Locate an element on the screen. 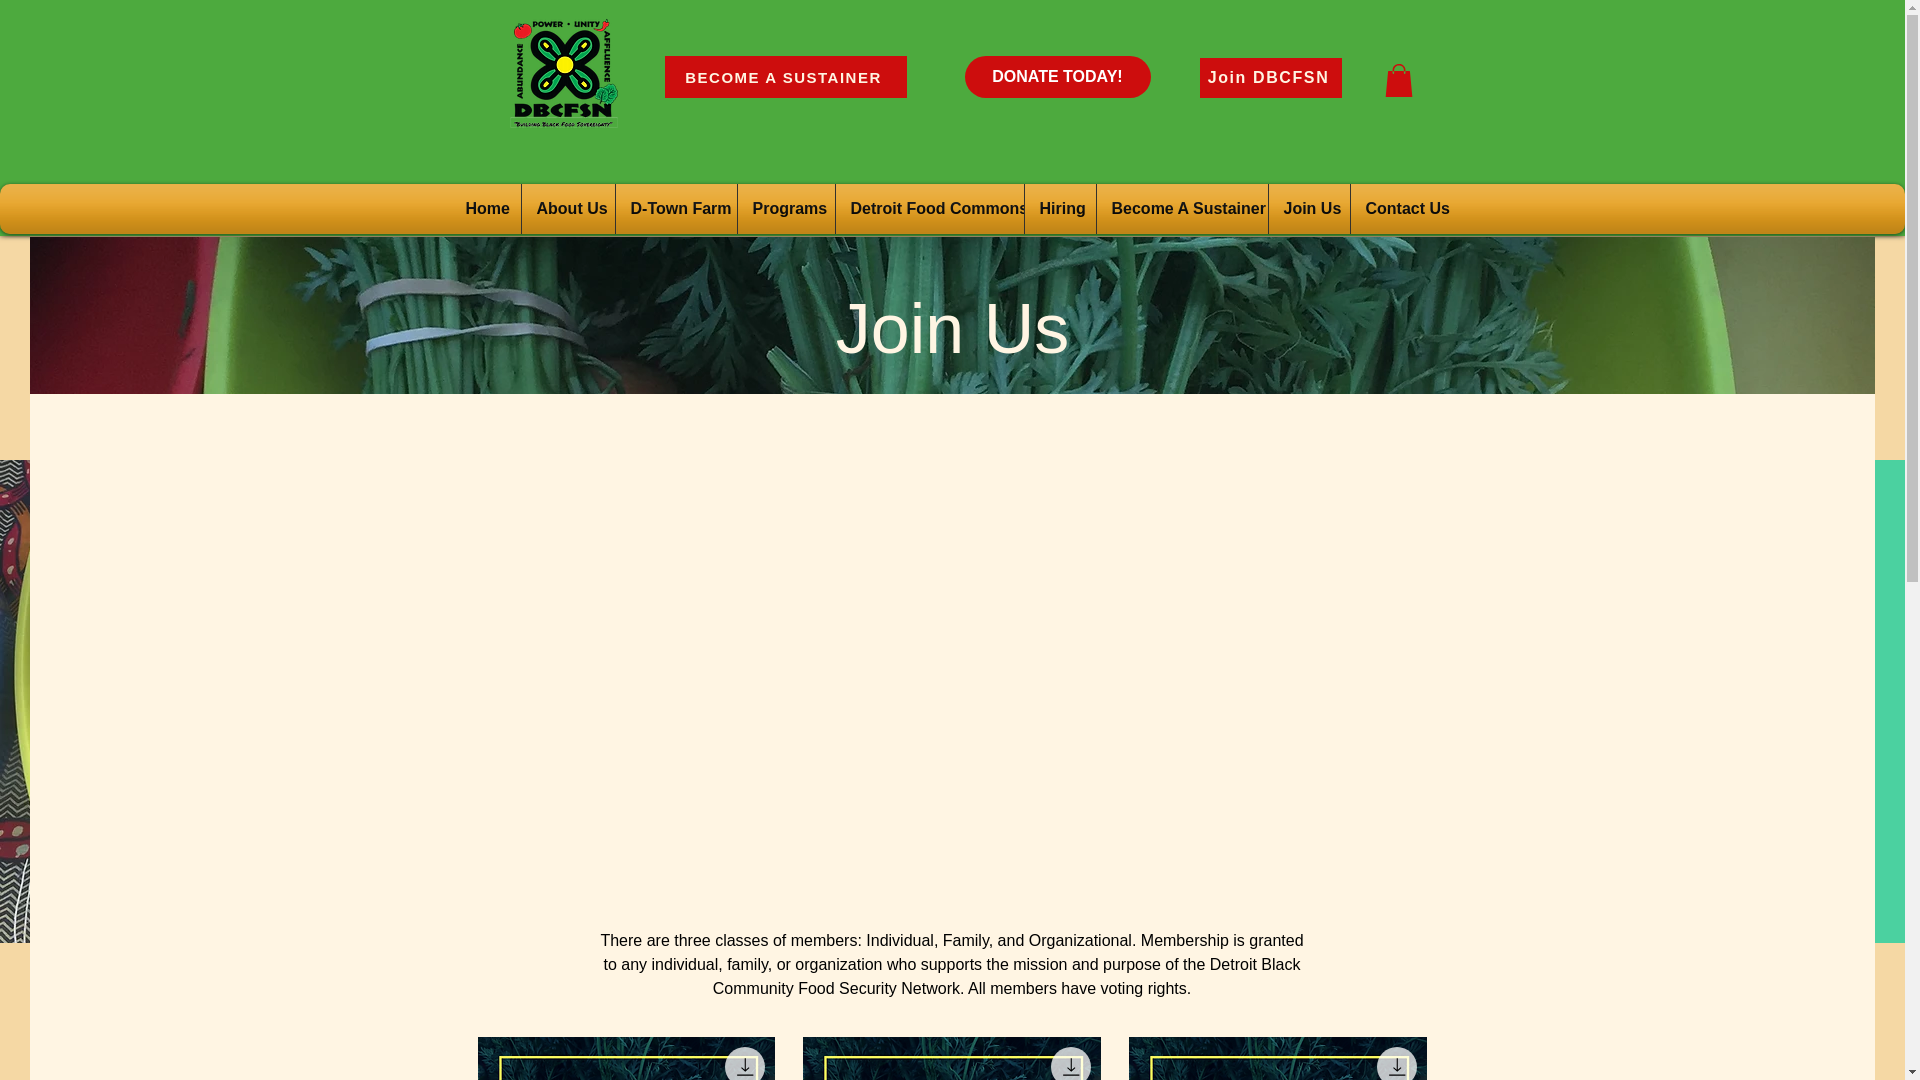  Contact Us is located at coordinates (1402, 208).